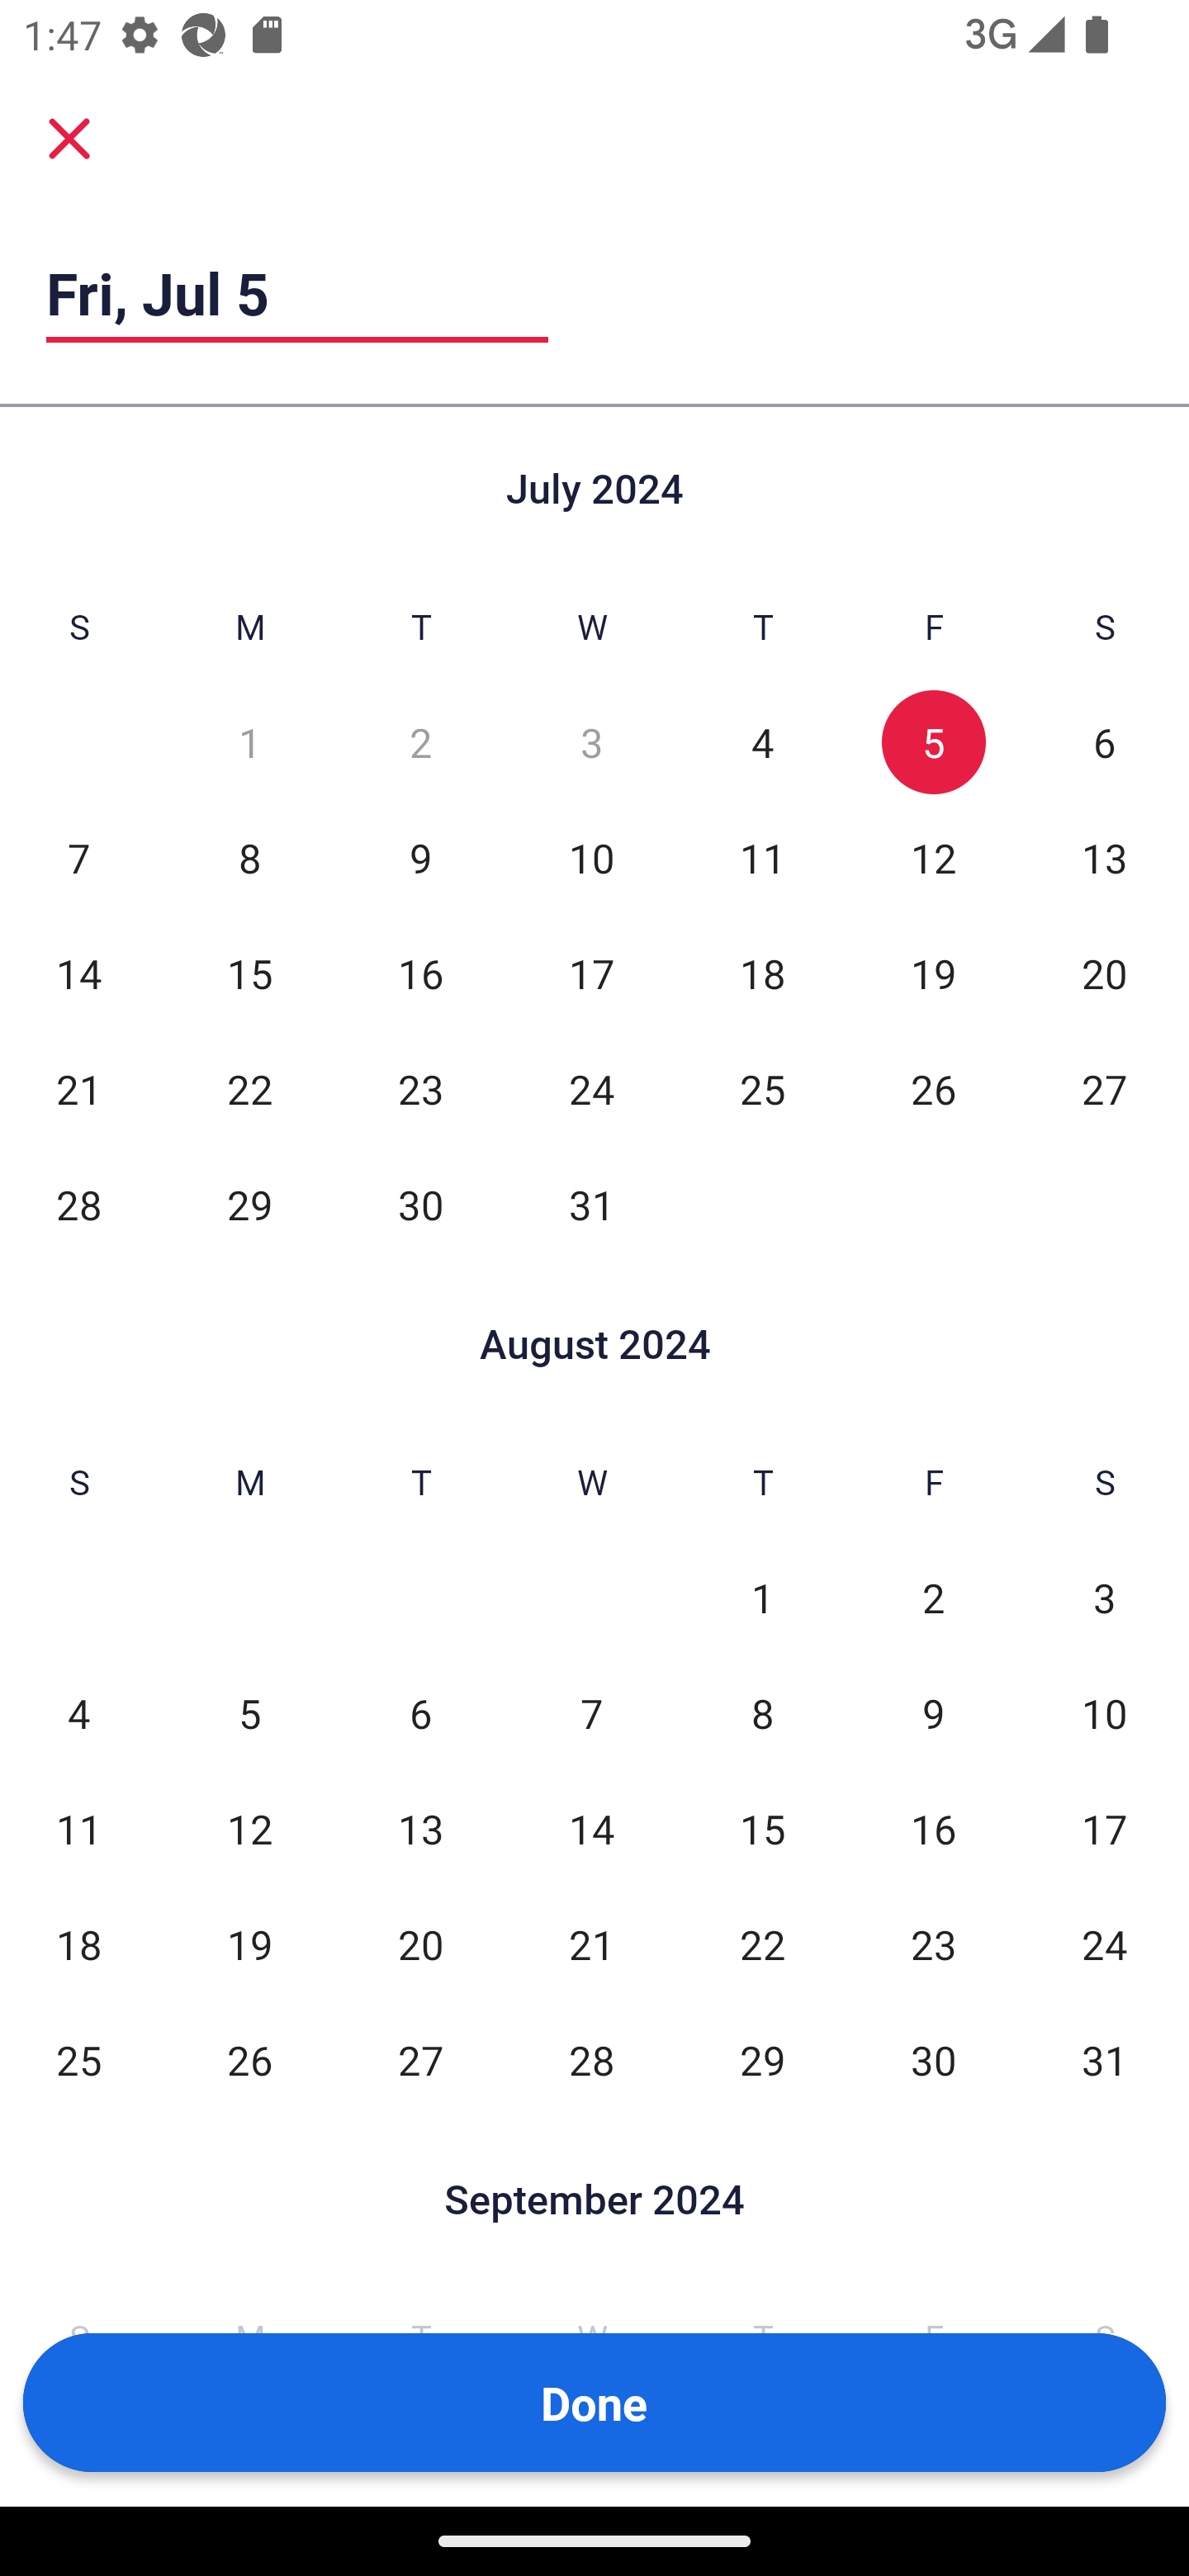  I want to click on 14 Wed, Aug 14, Not Selected, so click(591, 1828).